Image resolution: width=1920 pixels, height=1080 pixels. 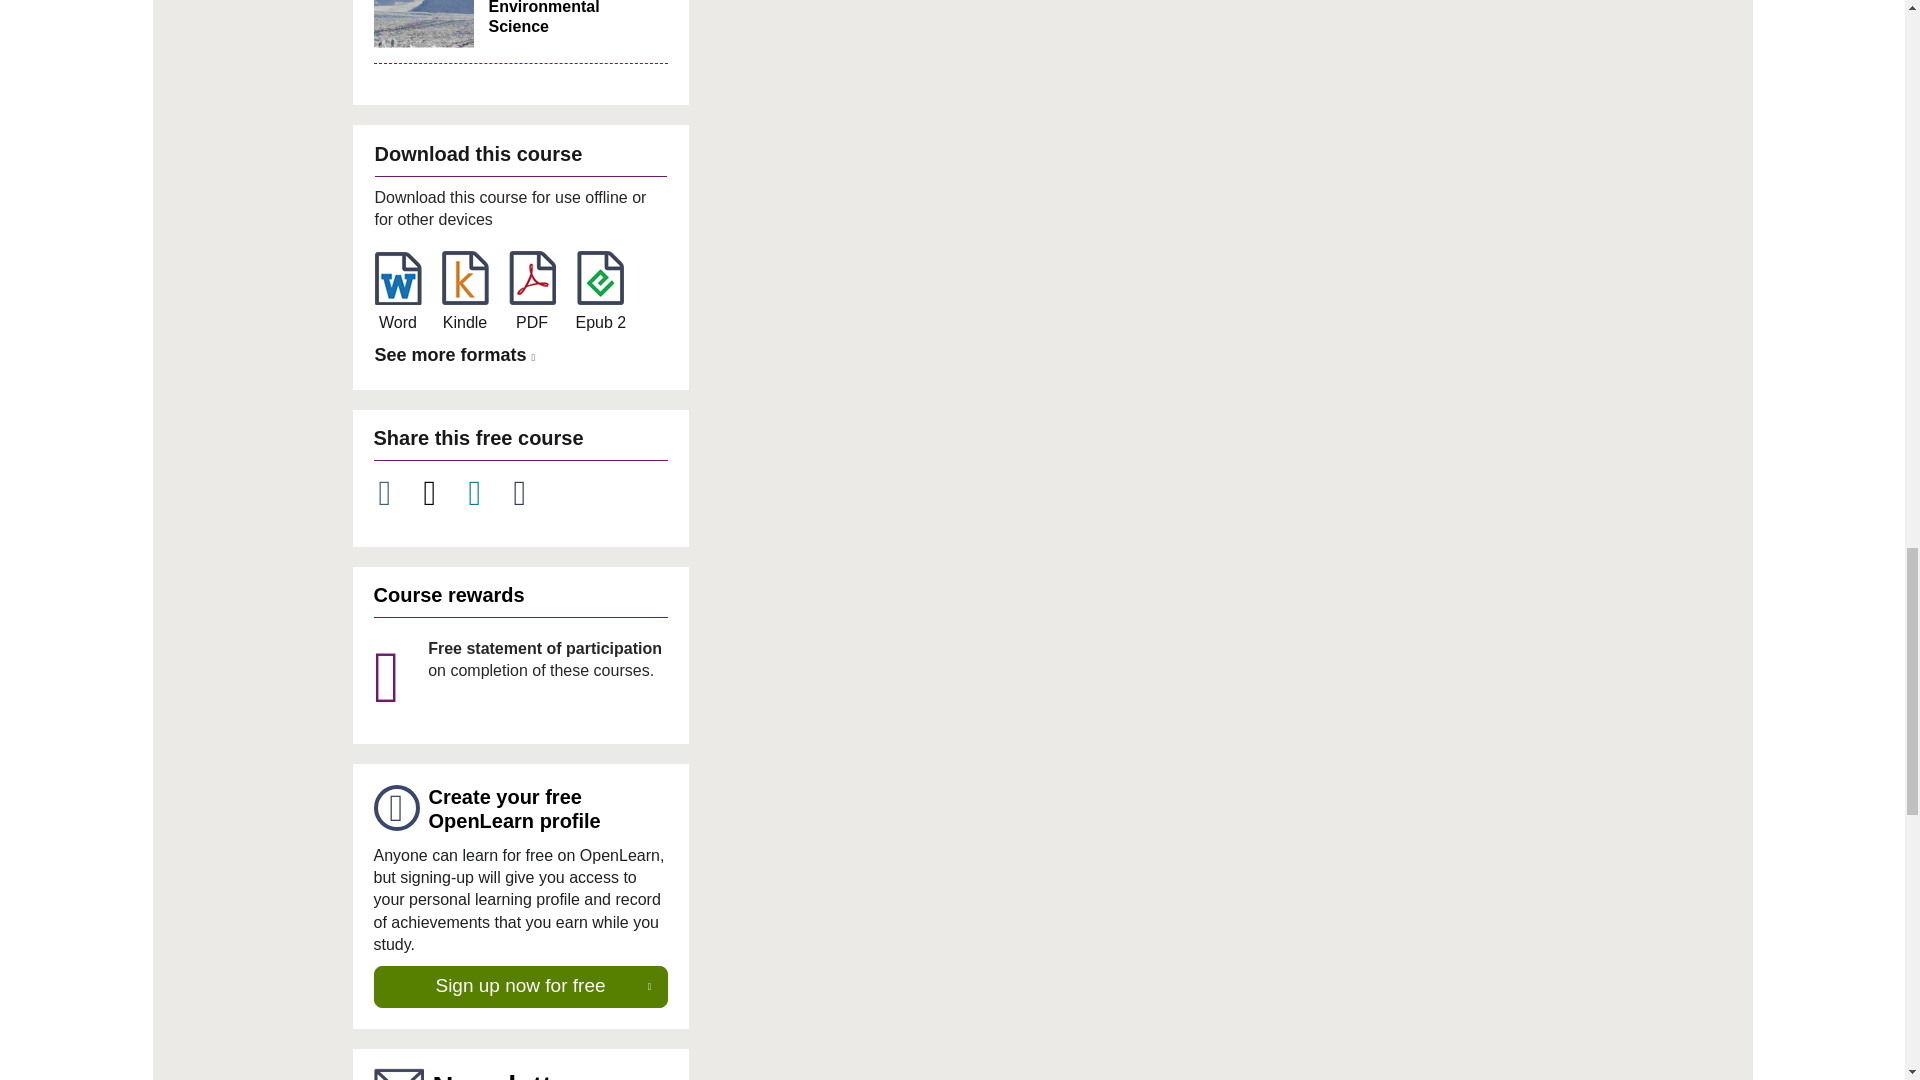 What do you see at coordinates (486, 493) in the screenshot?
I see `Share on LinkedIn` at bounding box center [486, 493].